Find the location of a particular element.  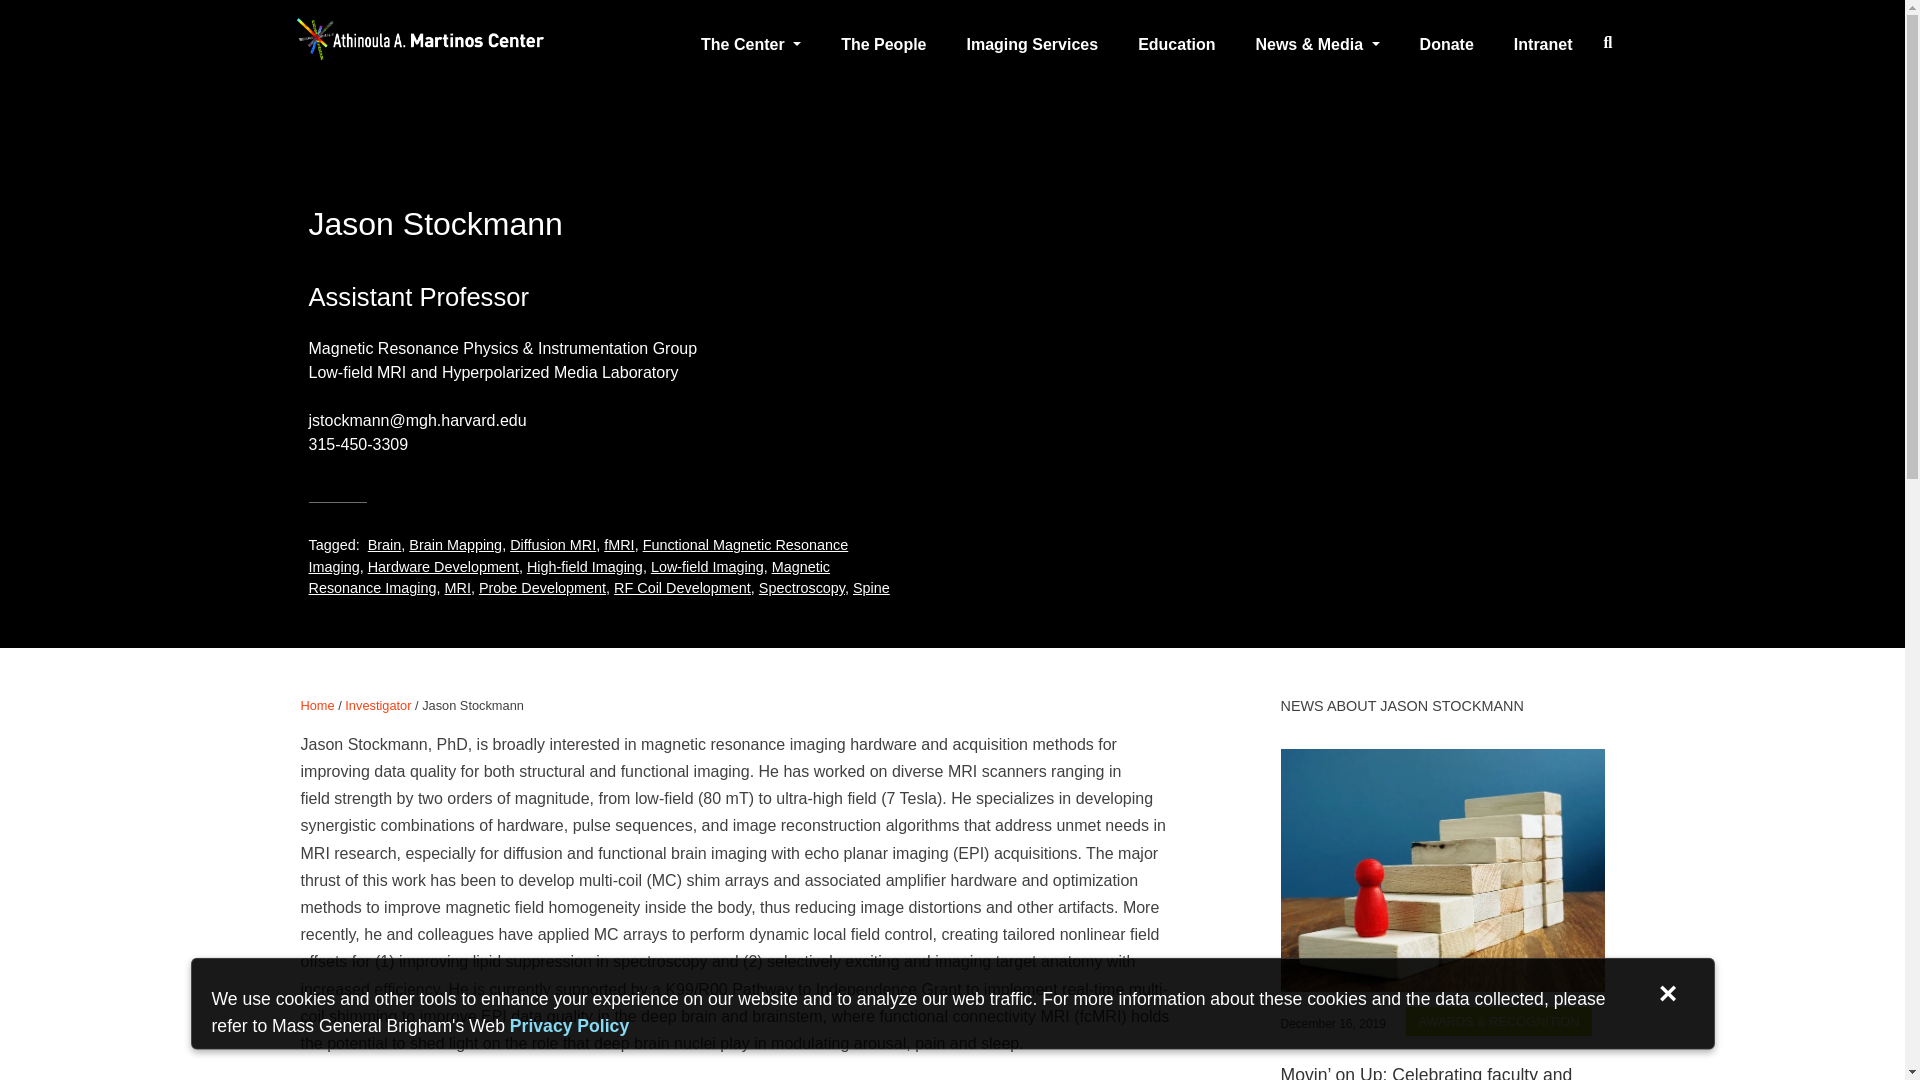

Spine is located at coordinates (871, 588).